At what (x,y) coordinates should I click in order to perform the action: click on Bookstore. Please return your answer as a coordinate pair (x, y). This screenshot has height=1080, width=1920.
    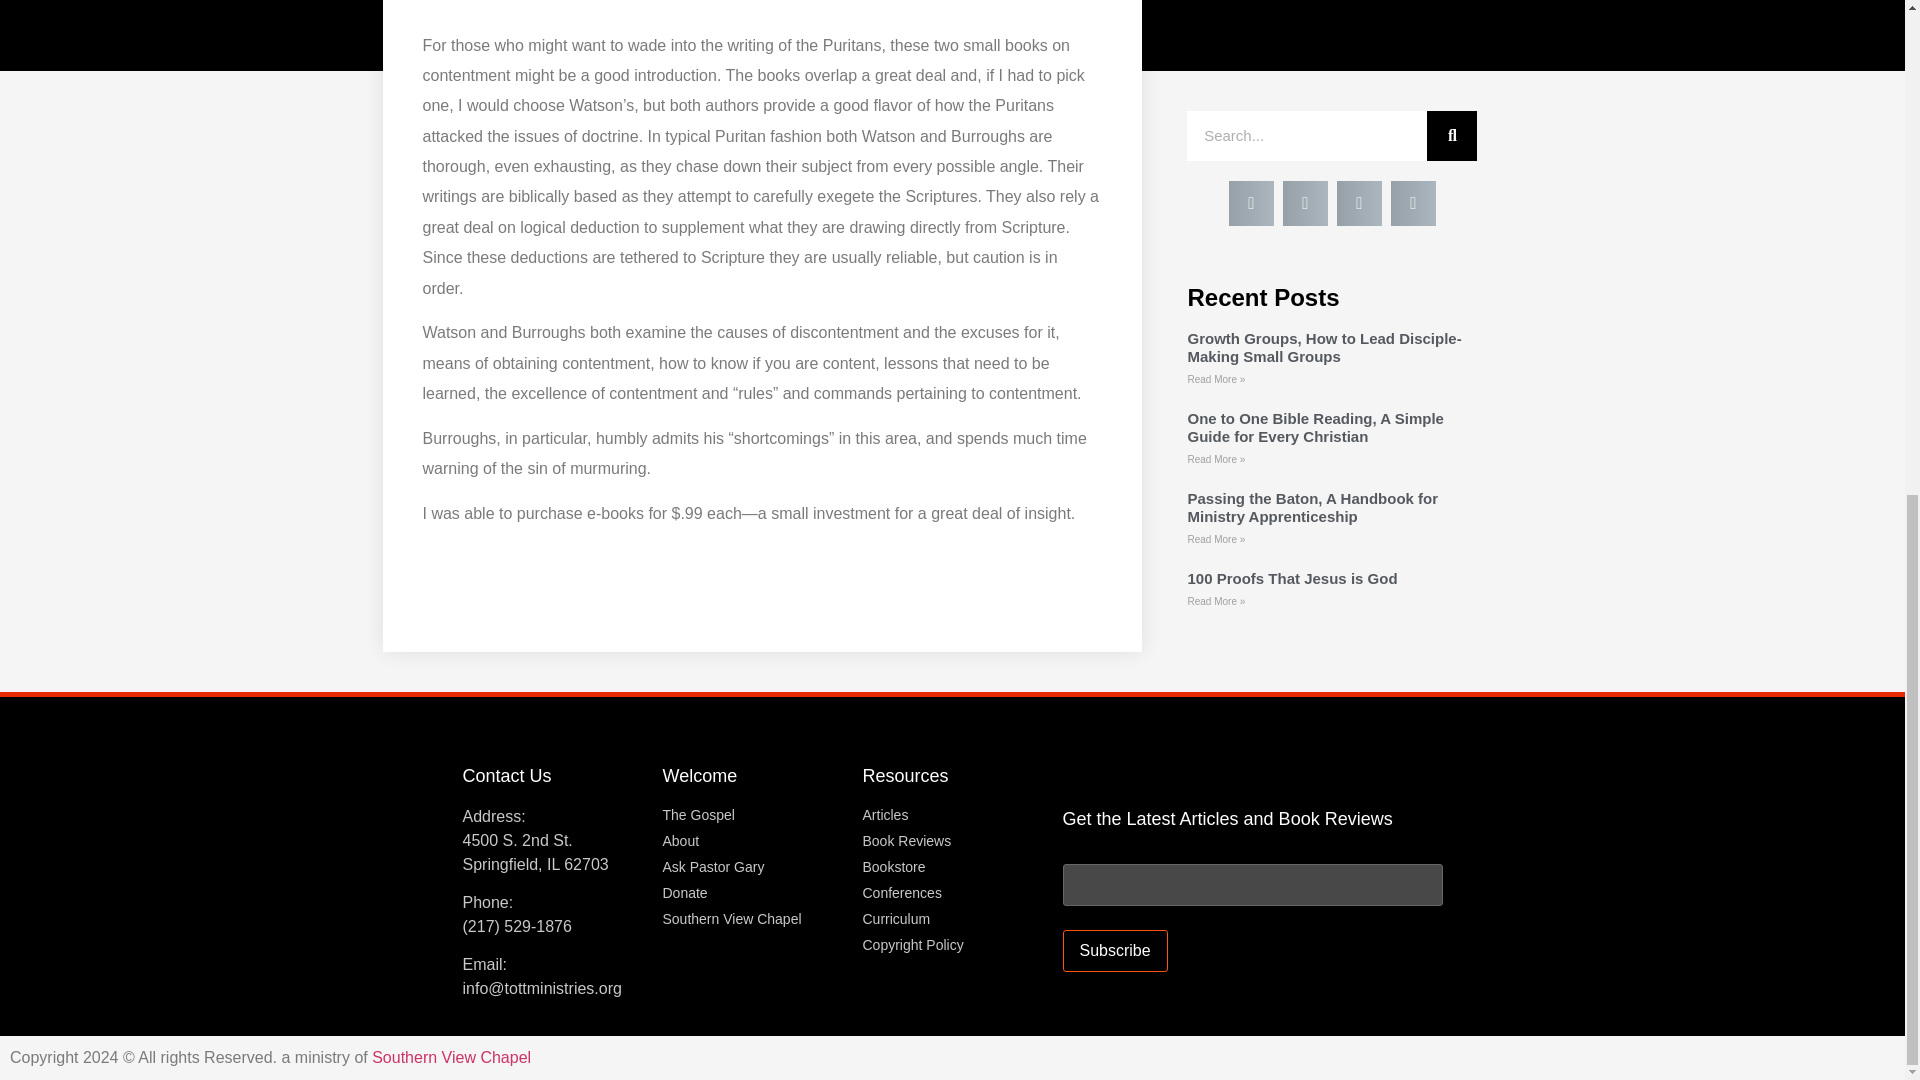
    Looking at the image, I should click on (952, 866).